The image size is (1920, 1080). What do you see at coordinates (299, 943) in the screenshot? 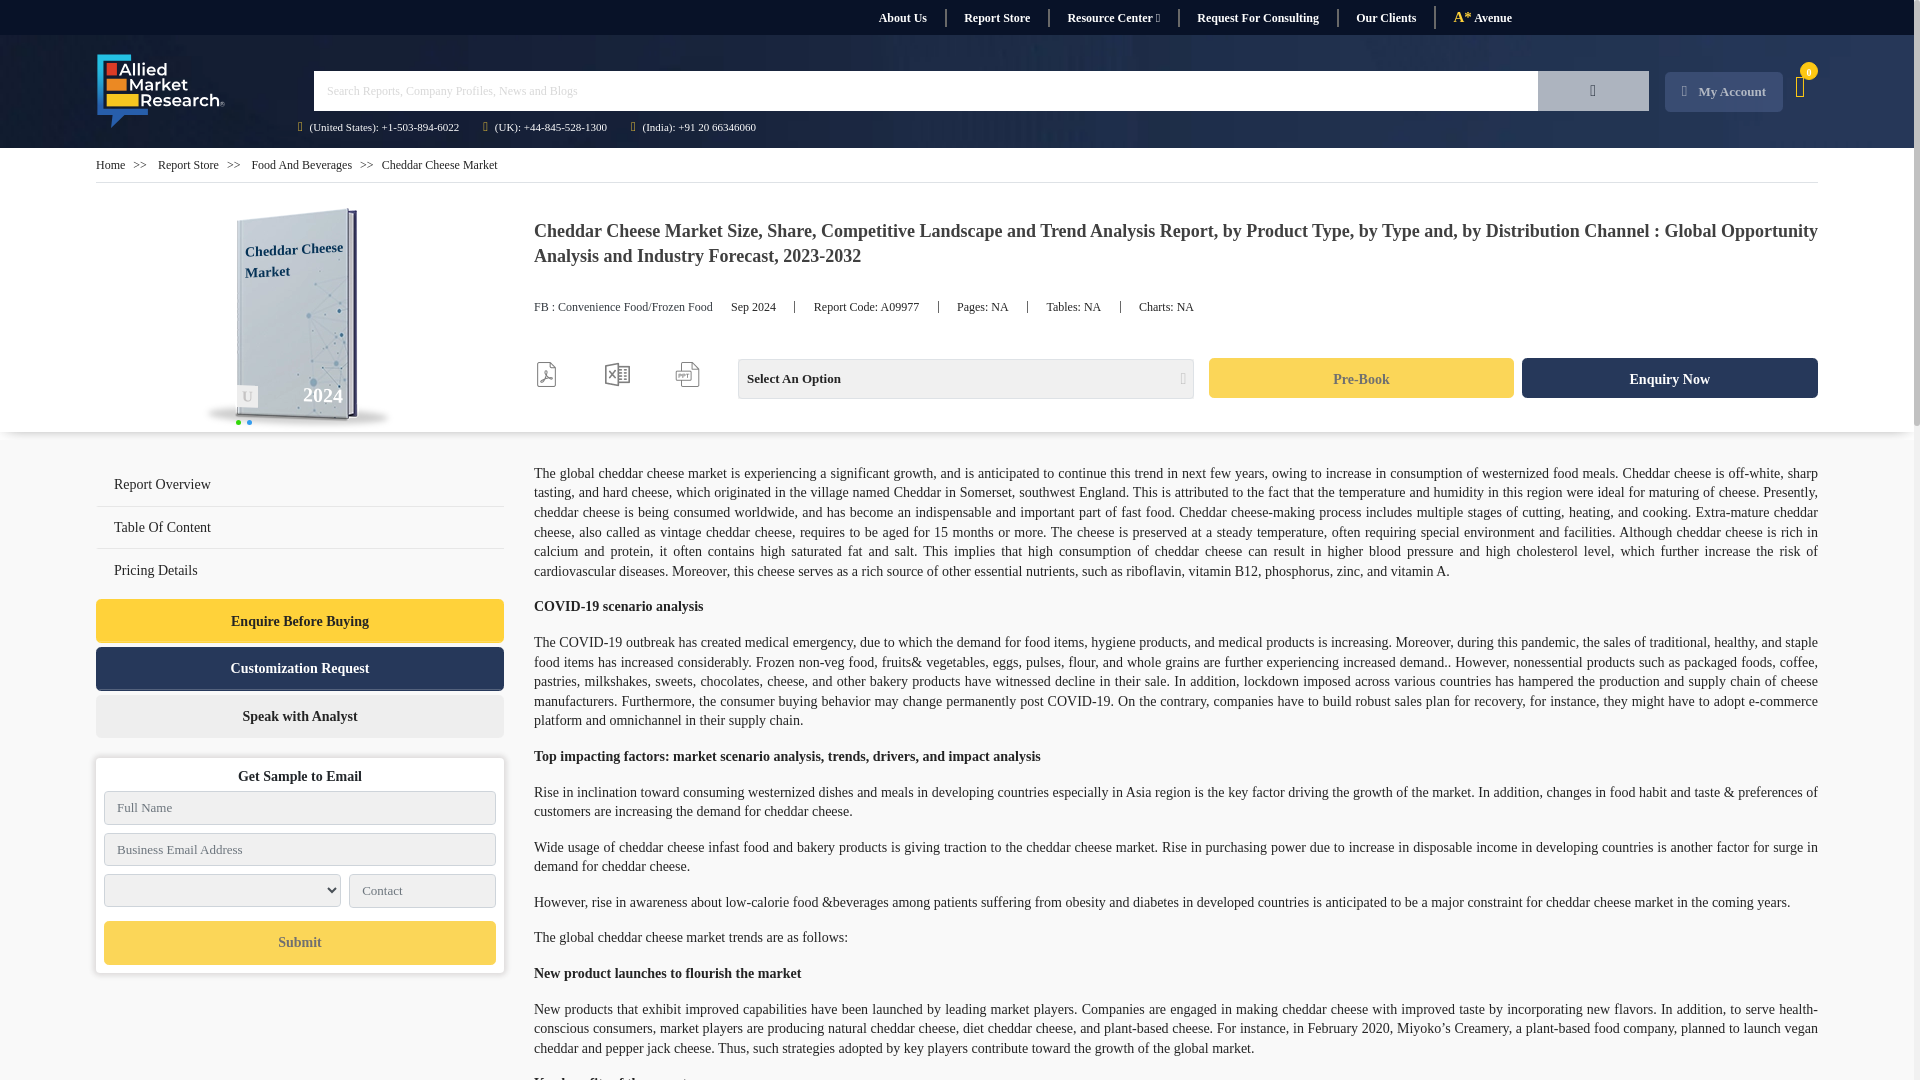
I see `Submit` at bounding box center [299, 943].